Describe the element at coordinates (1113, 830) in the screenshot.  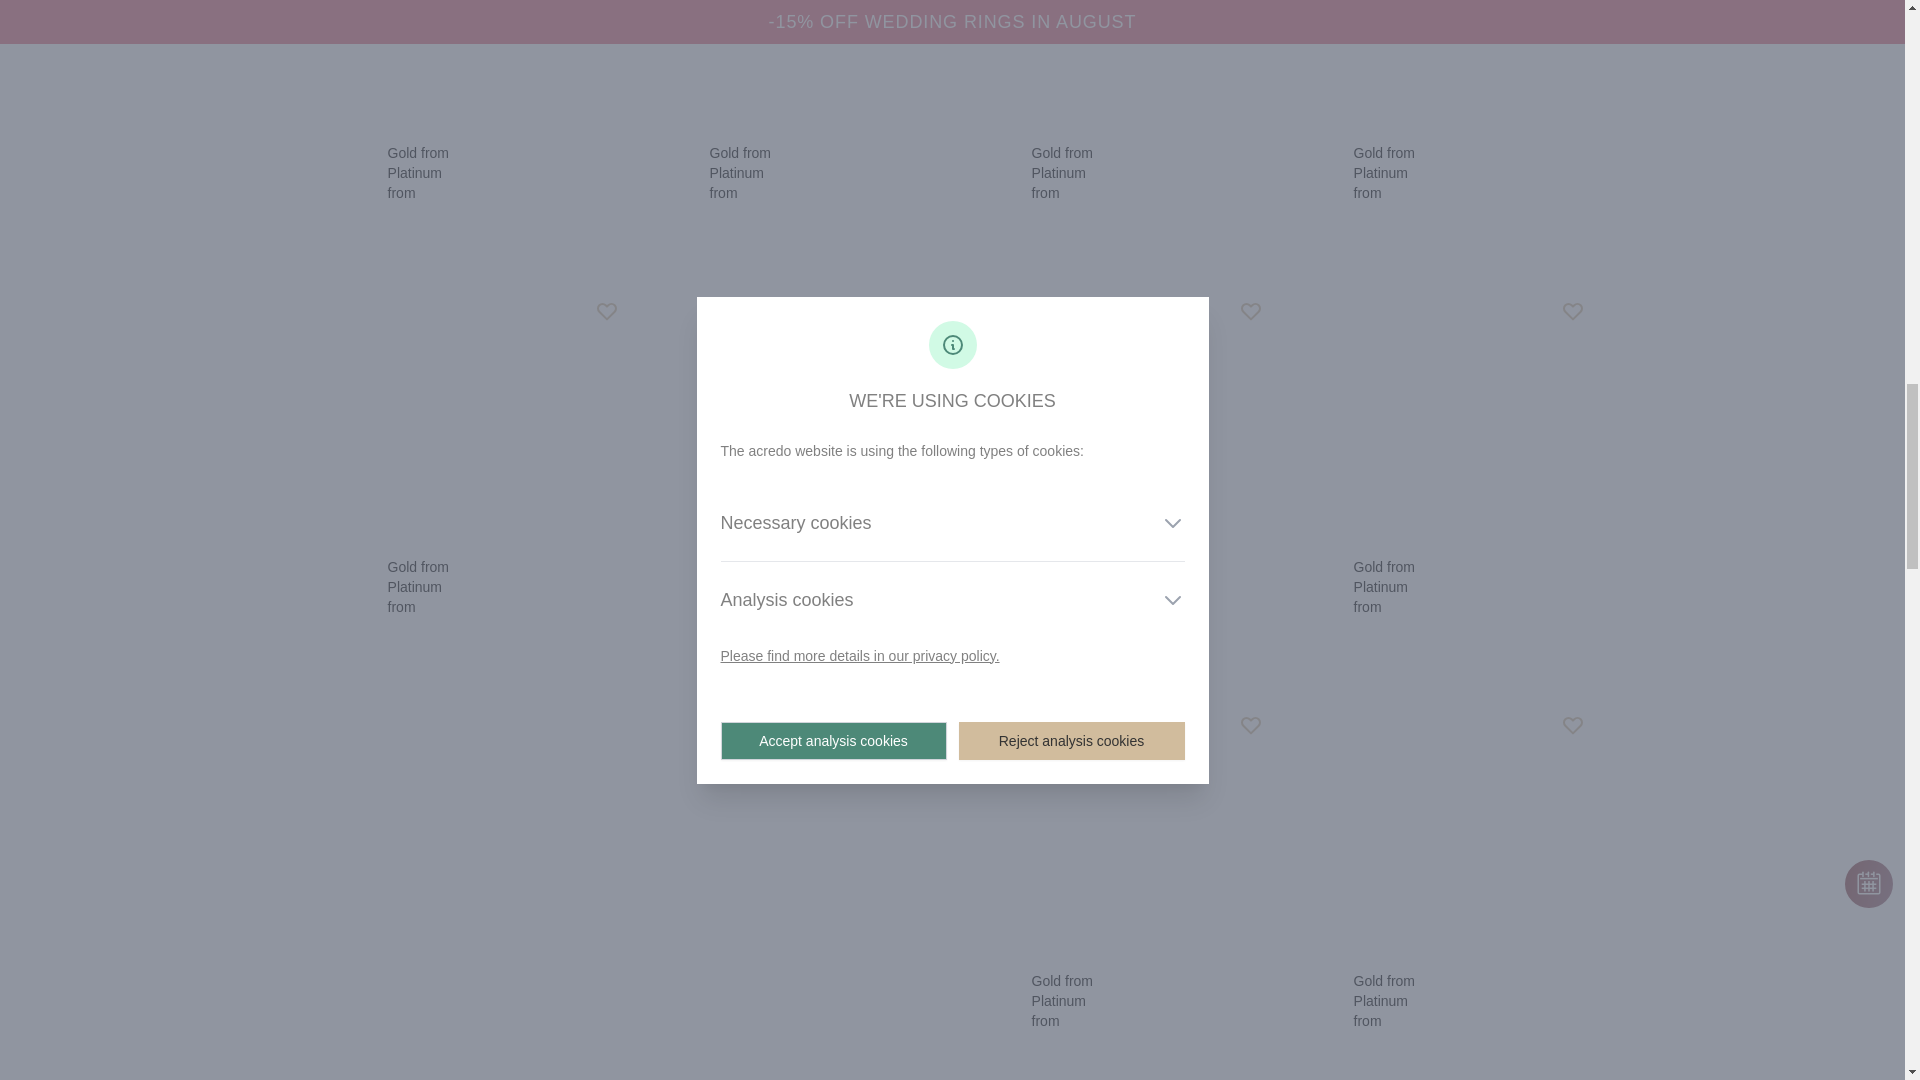
I see `A-2655-1` at that location.